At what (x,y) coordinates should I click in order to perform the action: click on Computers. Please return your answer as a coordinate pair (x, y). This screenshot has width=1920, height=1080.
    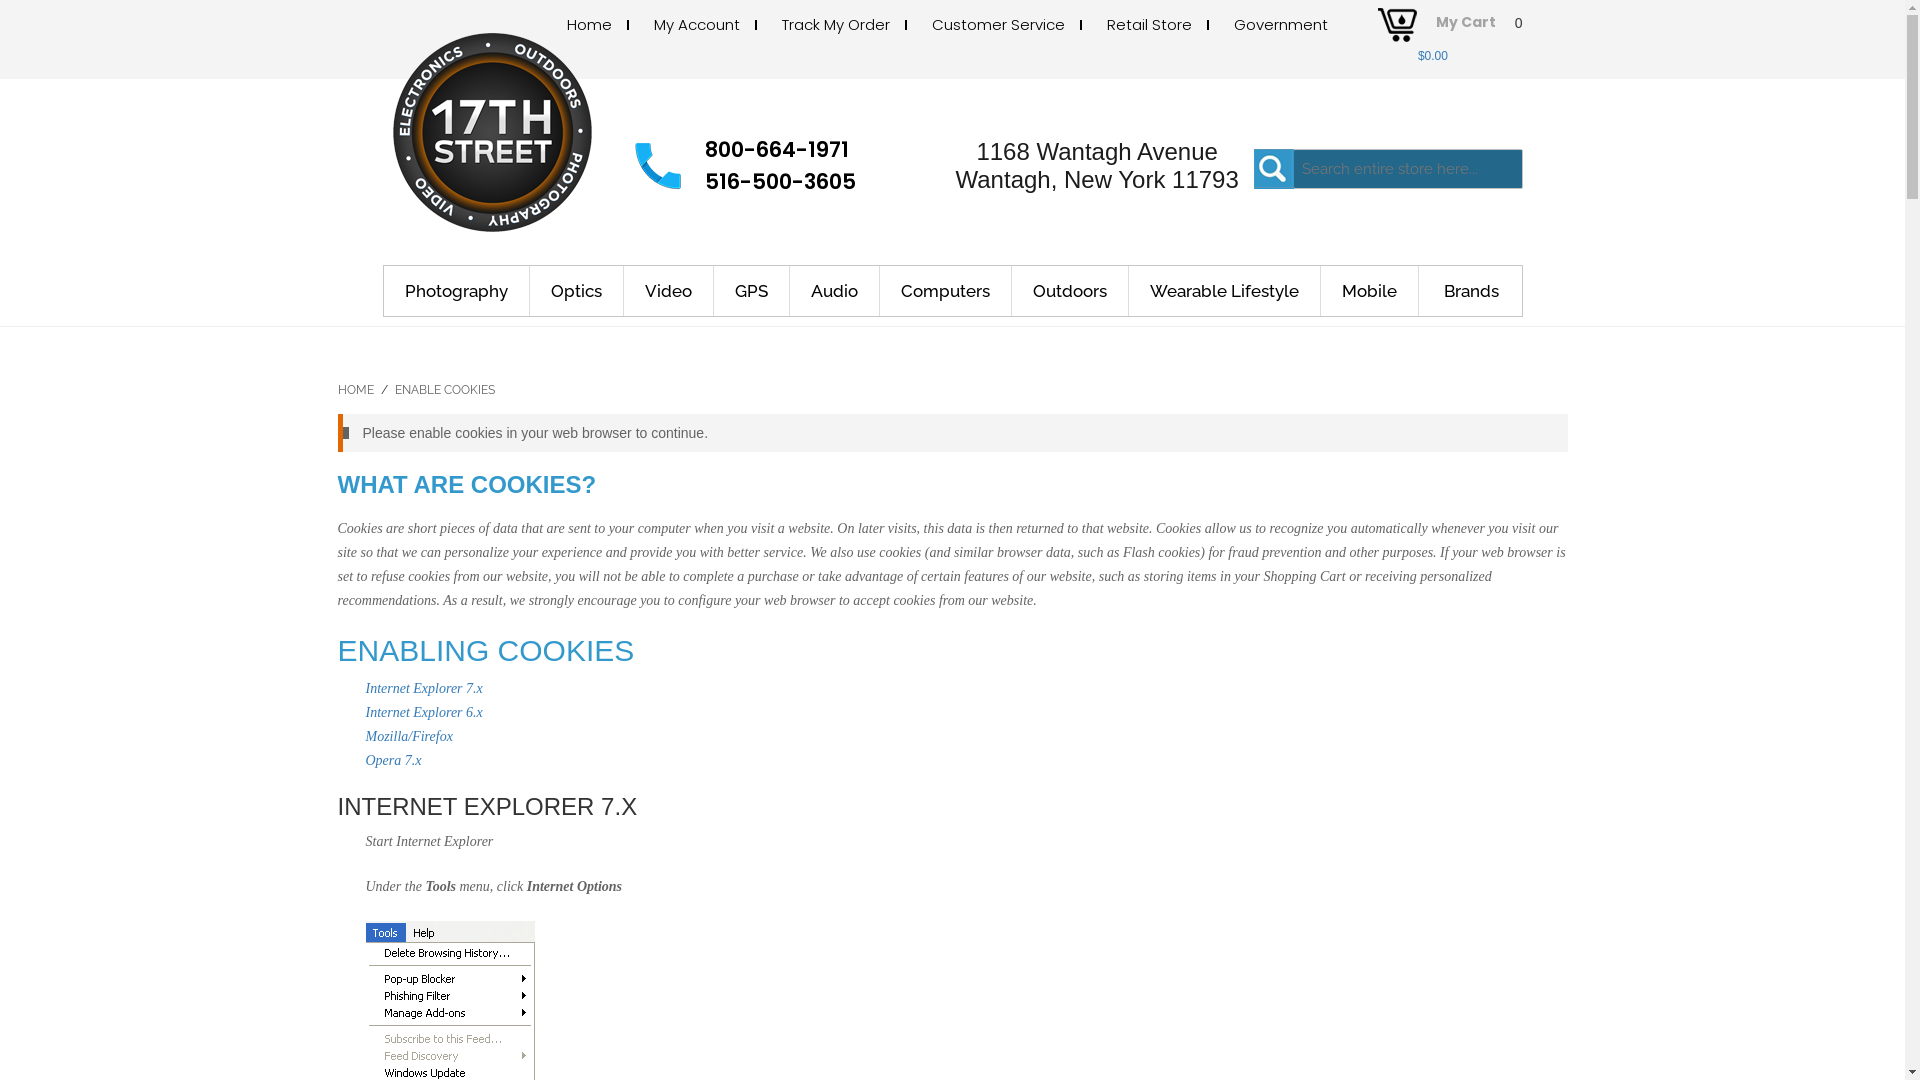
    Looking at the image, I should click on (946, 291).